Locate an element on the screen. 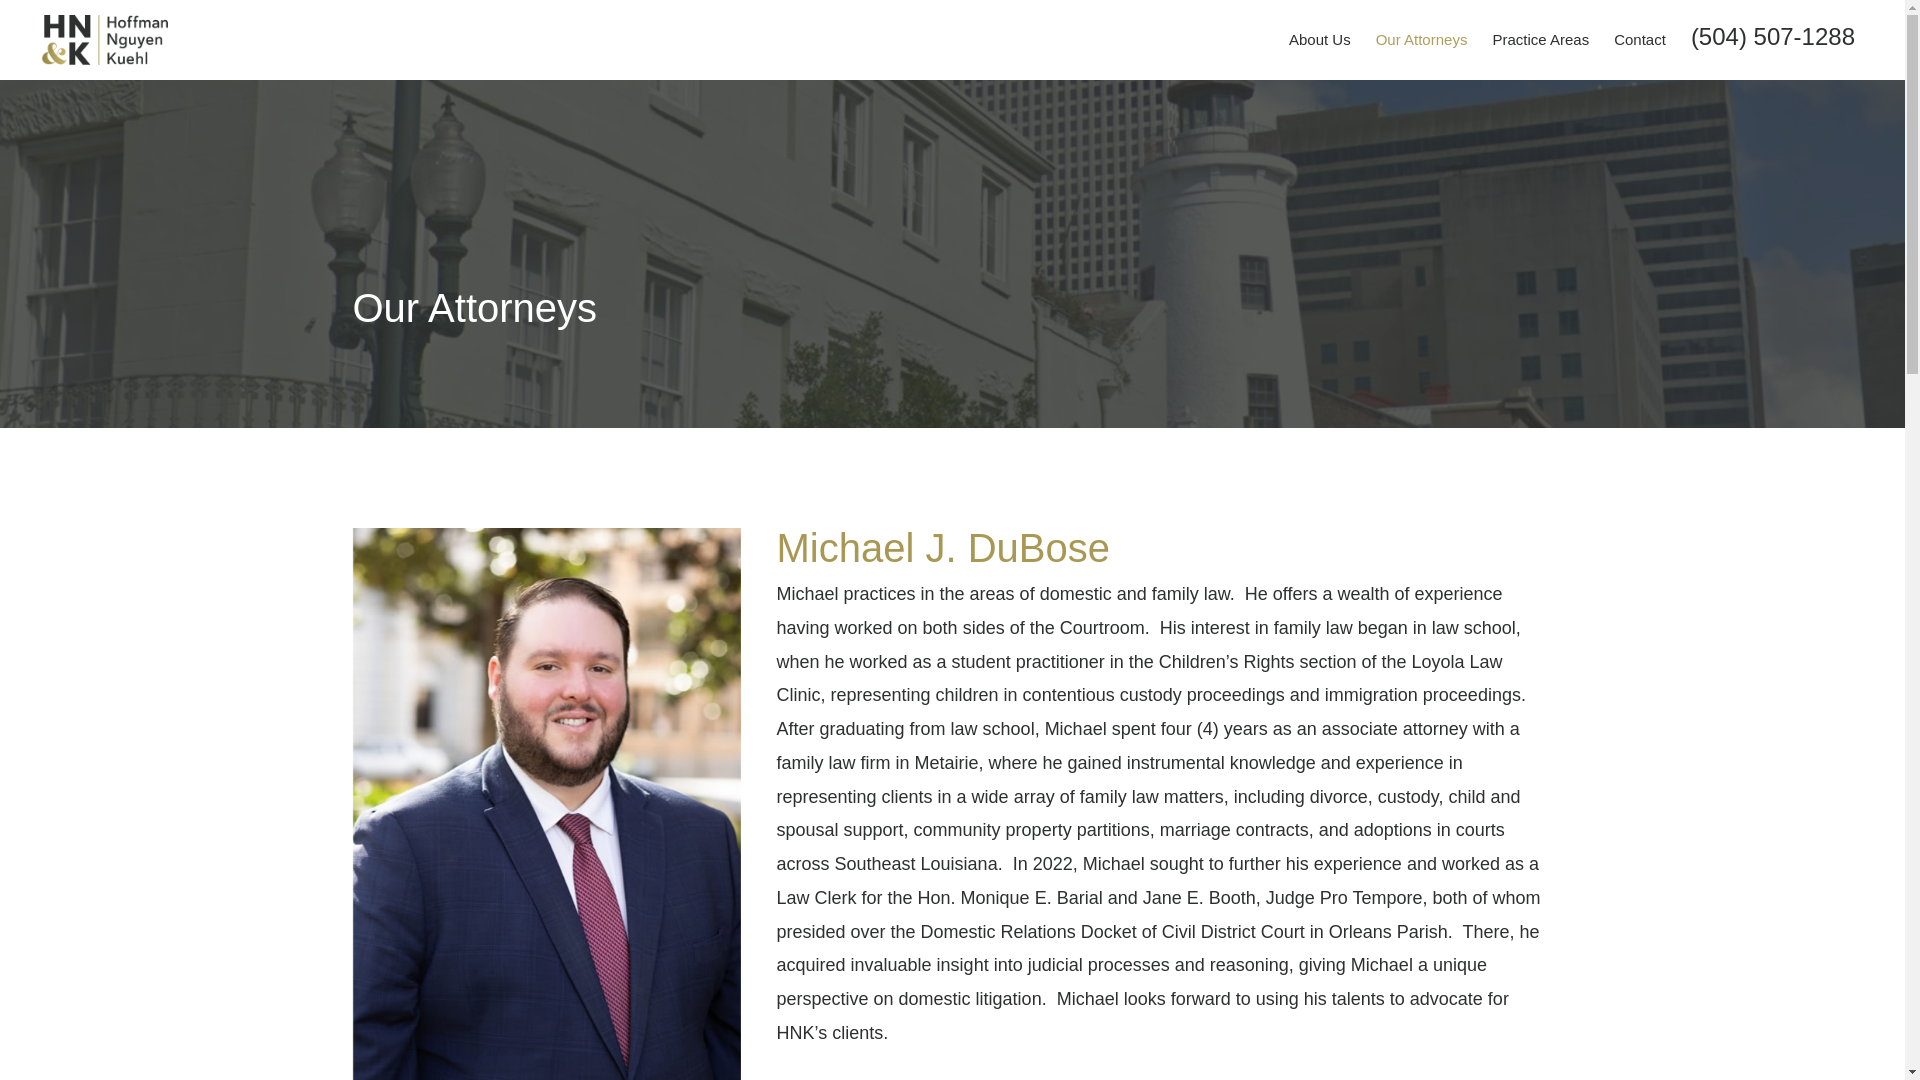  Contact is located at coordinates (1640, 38).